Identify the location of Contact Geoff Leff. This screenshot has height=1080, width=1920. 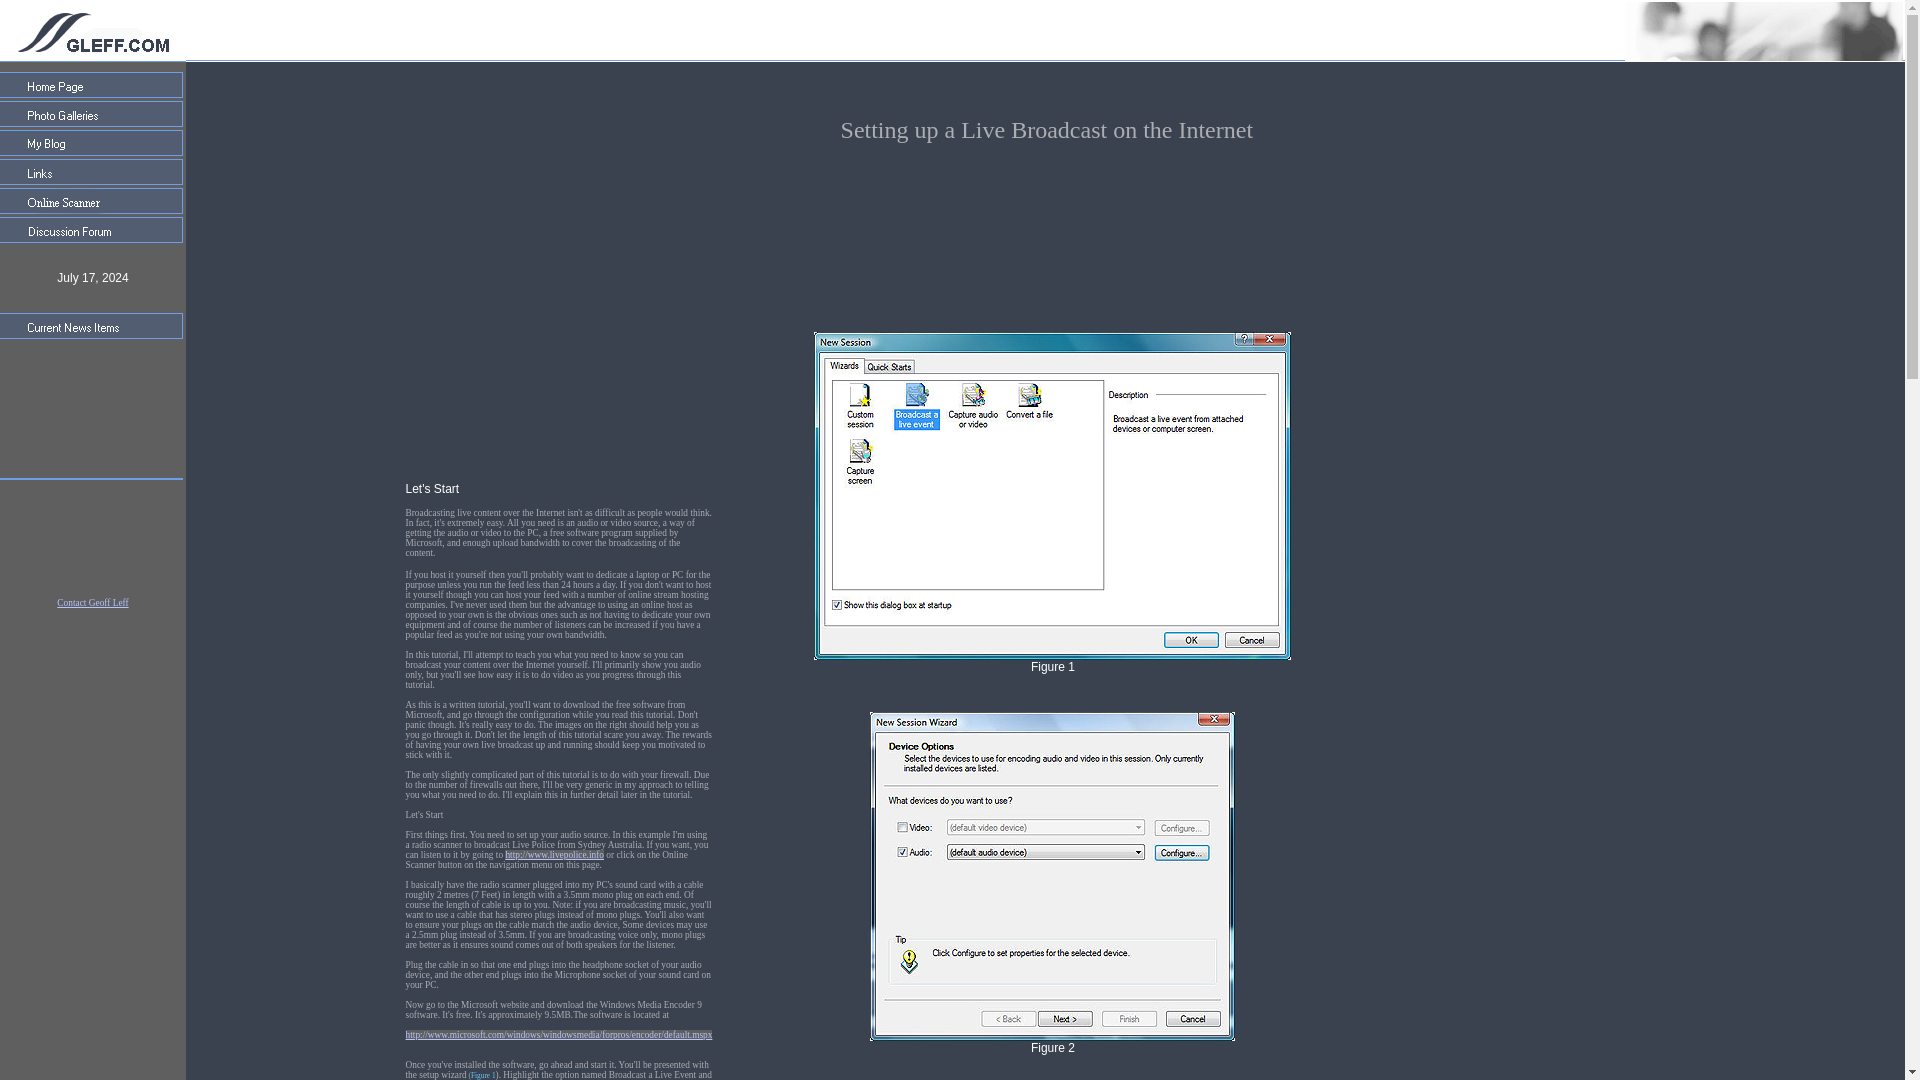
(92, 603).